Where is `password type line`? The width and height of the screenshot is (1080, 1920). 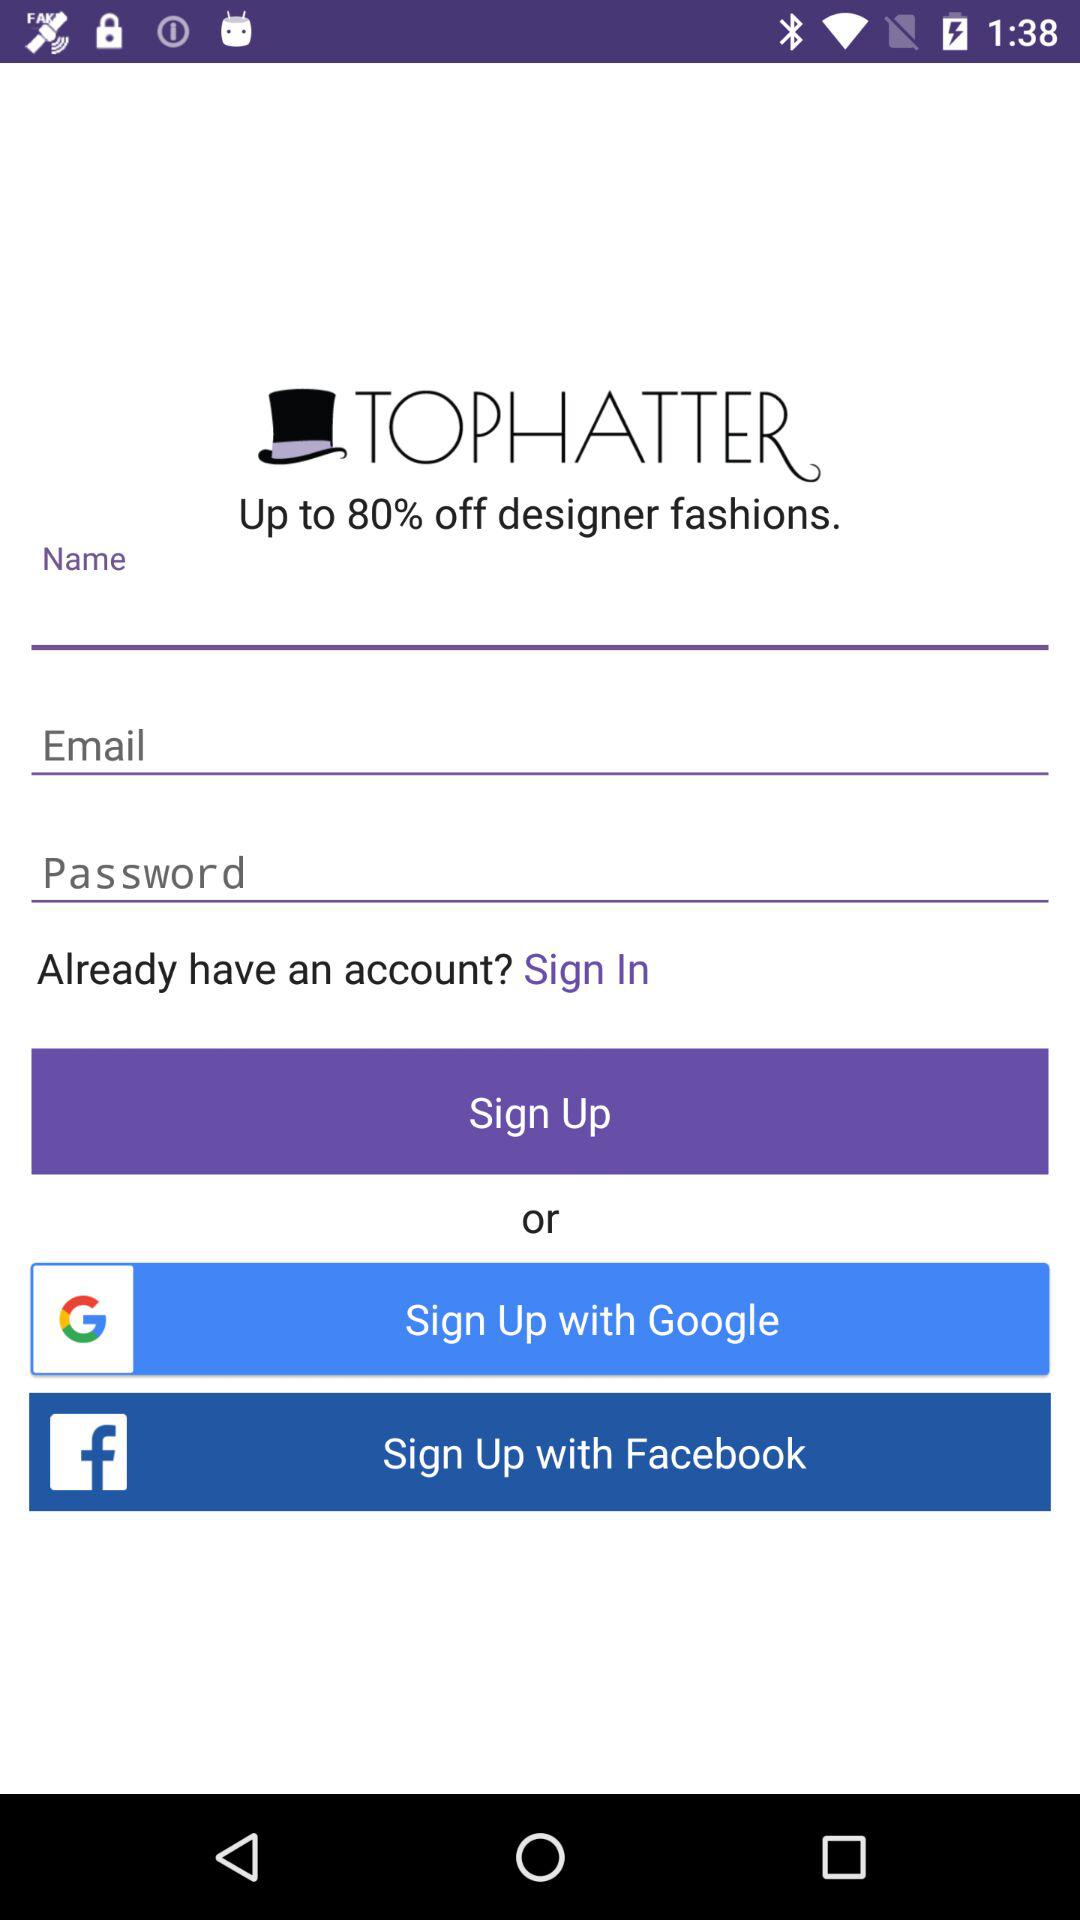 password type line is located at coordinates (540, 874).